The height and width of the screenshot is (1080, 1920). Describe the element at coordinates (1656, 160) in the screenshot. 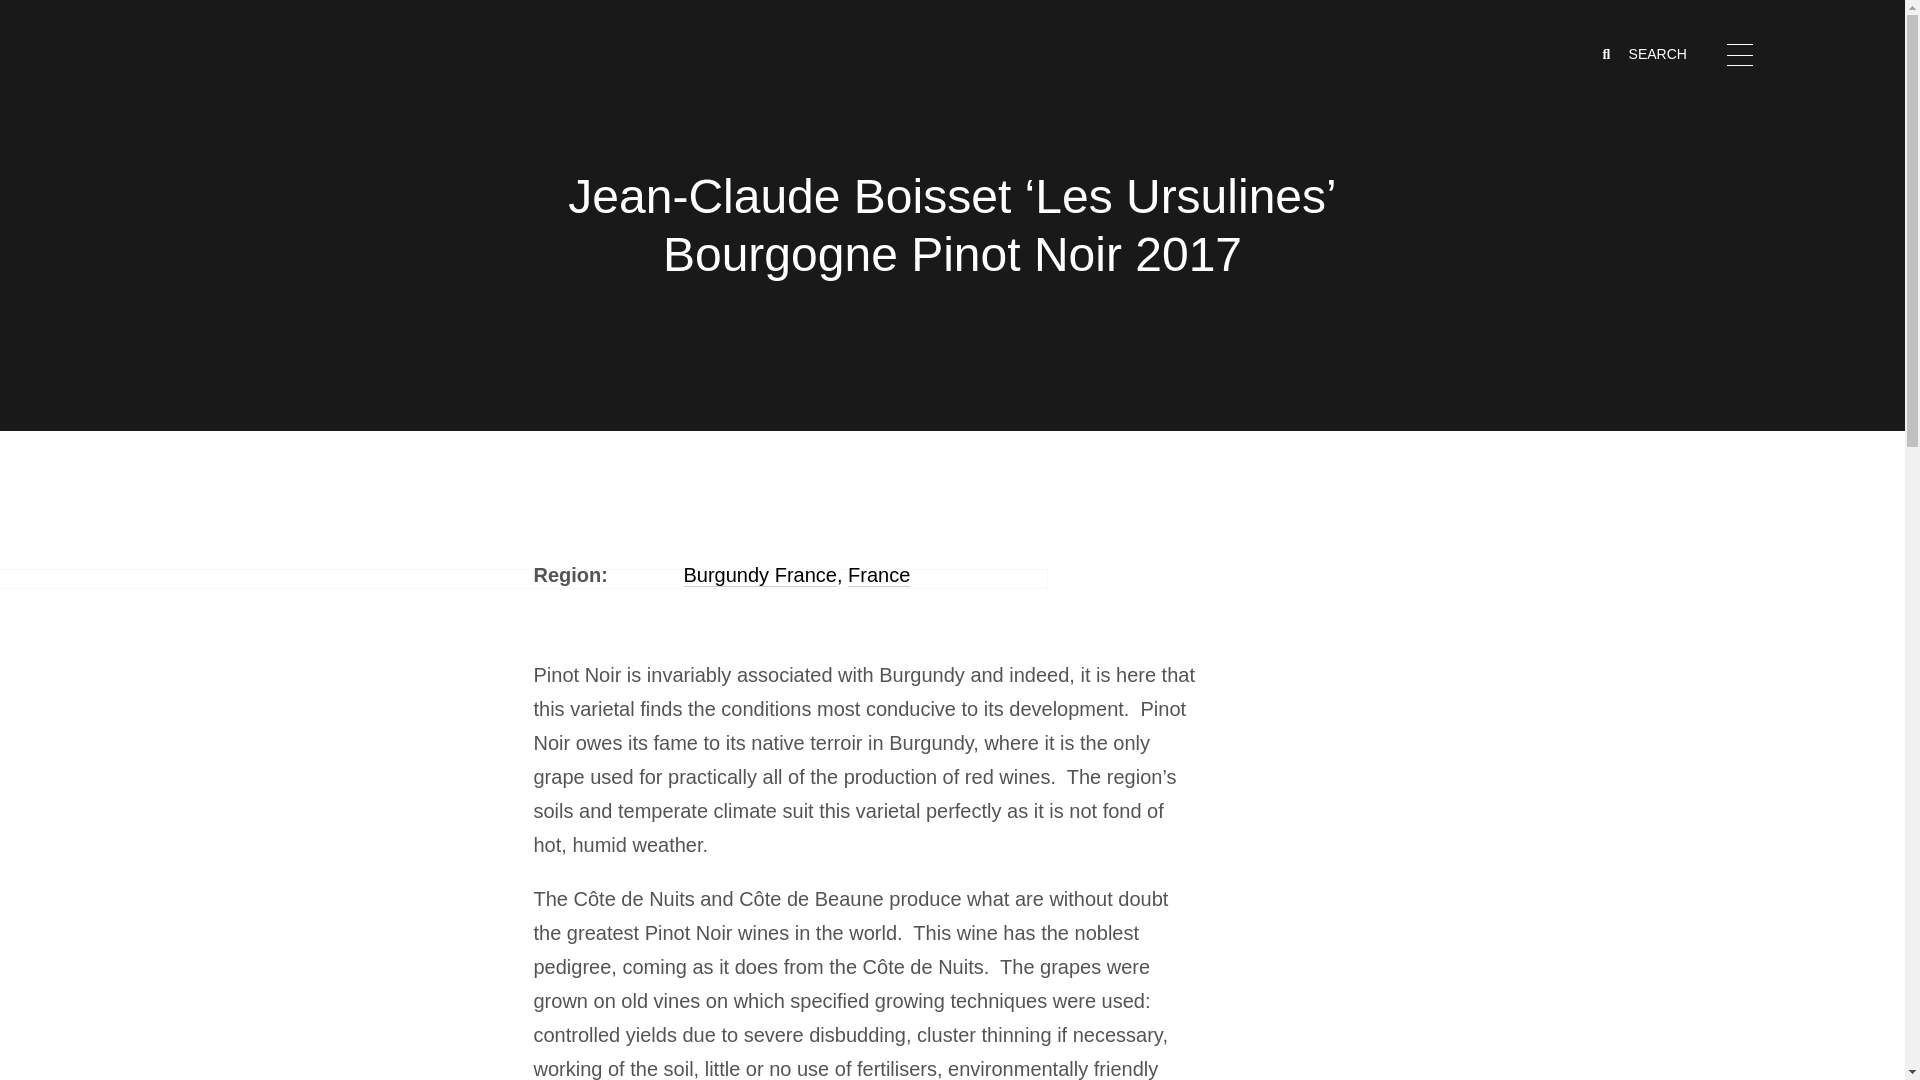

I see `ABOUT` at that location.